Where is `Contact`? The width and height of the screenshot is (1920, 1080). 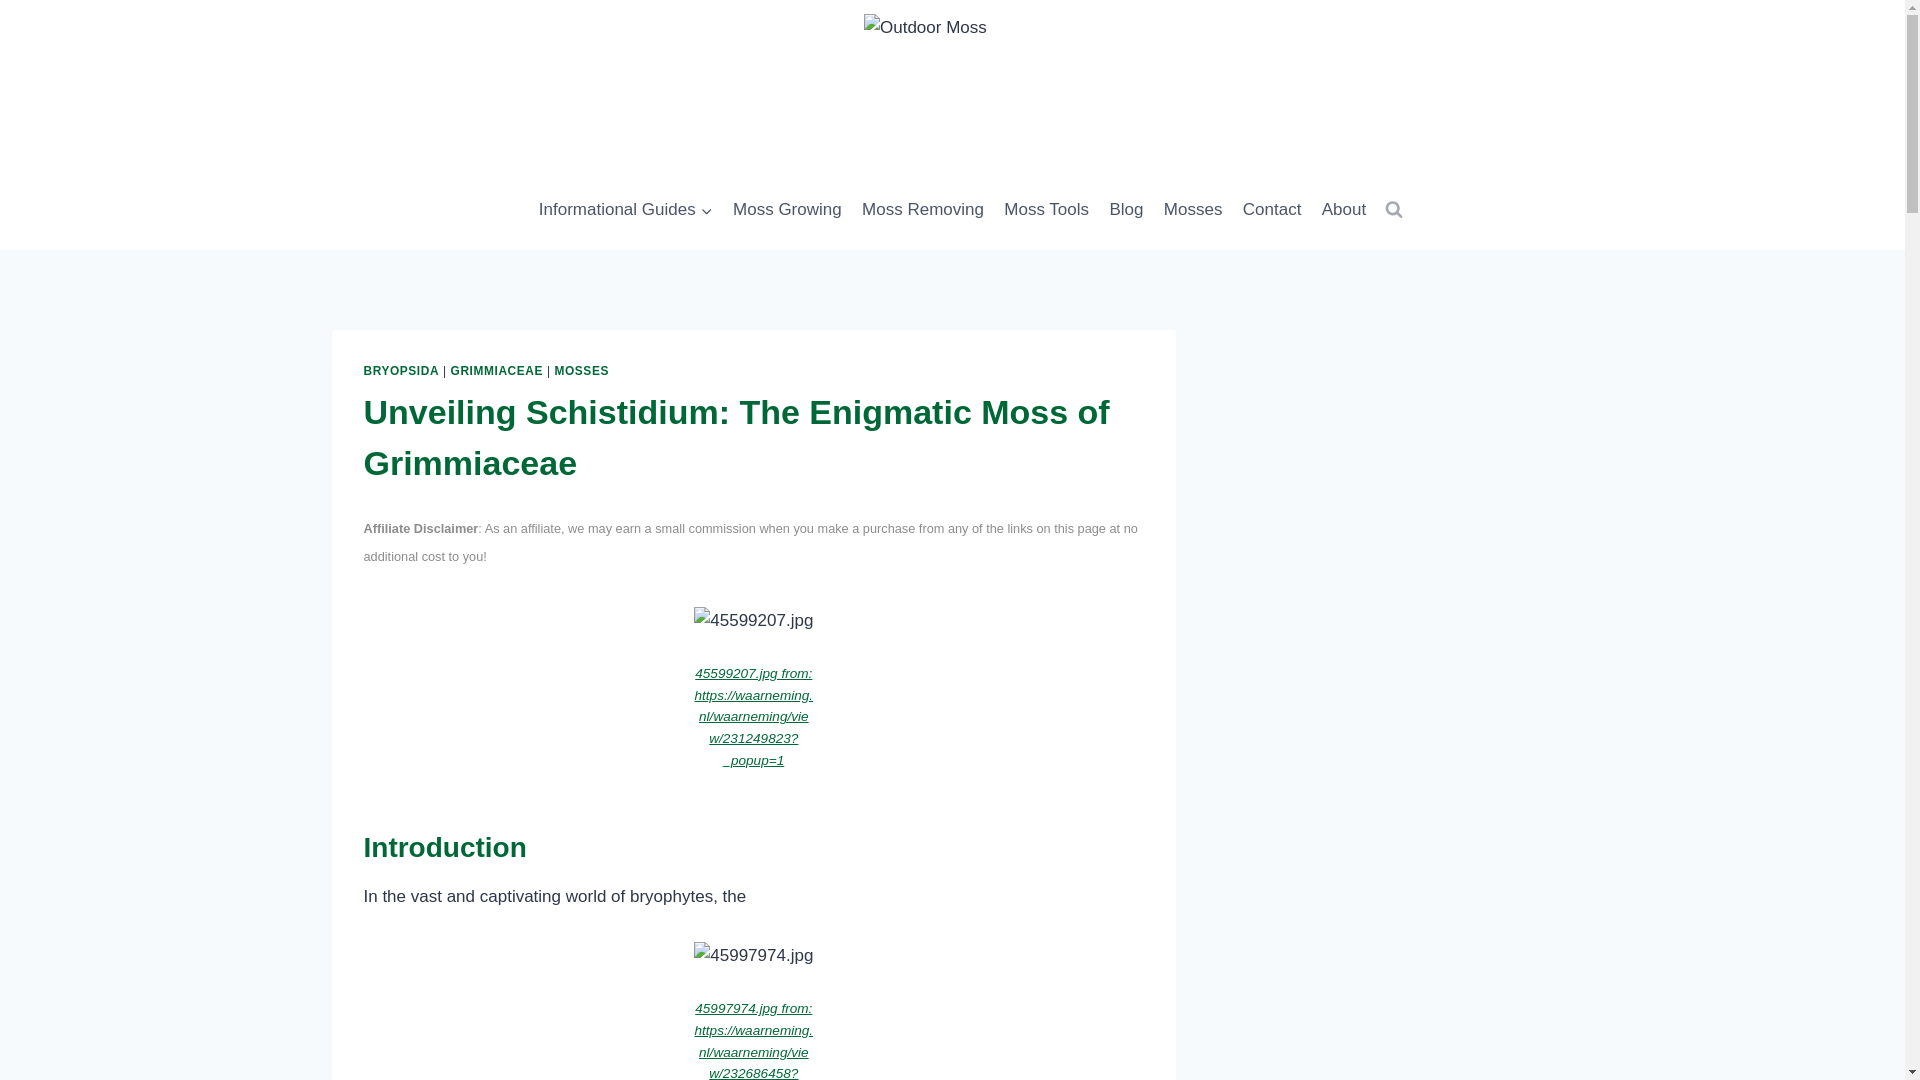
Contact is located at coordinates (1272, 210).